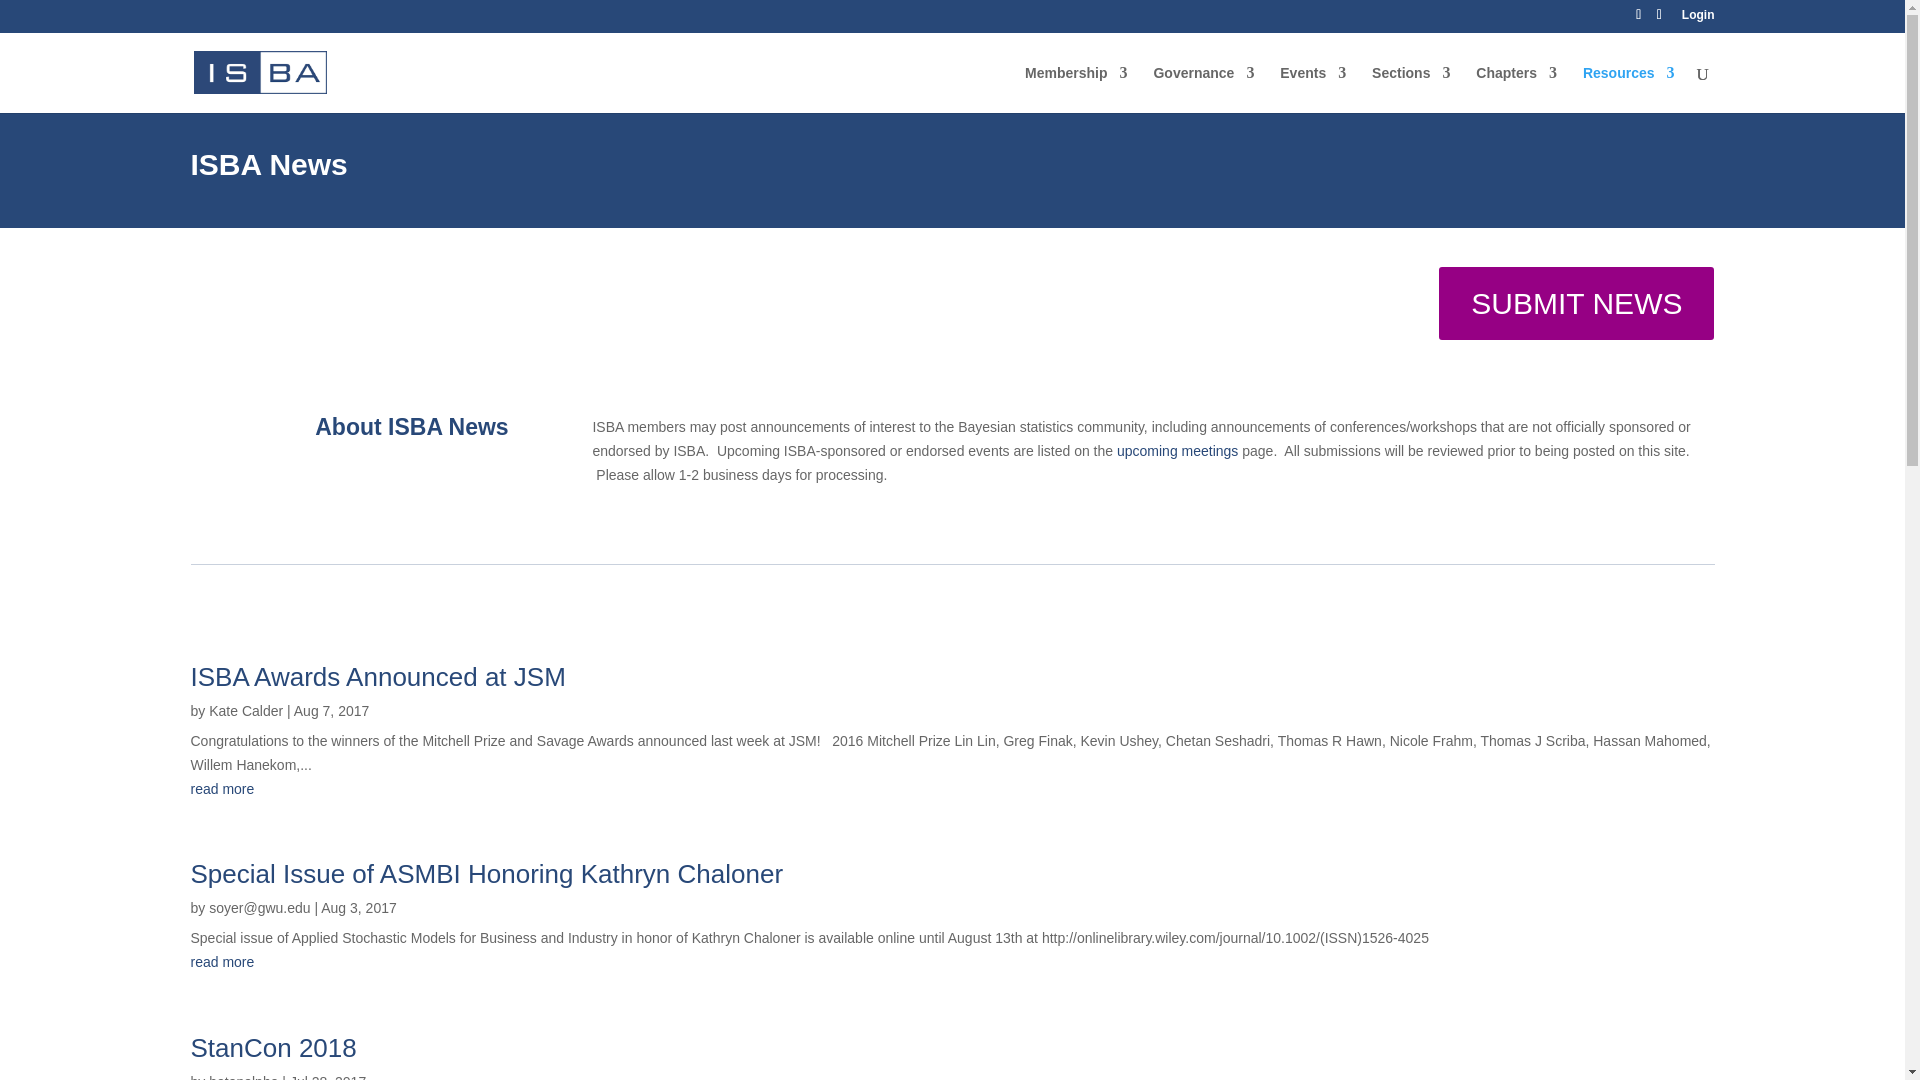 The width and height of the screenshot is (1920, 1080). I want to click on Events, so click(1312, 89).